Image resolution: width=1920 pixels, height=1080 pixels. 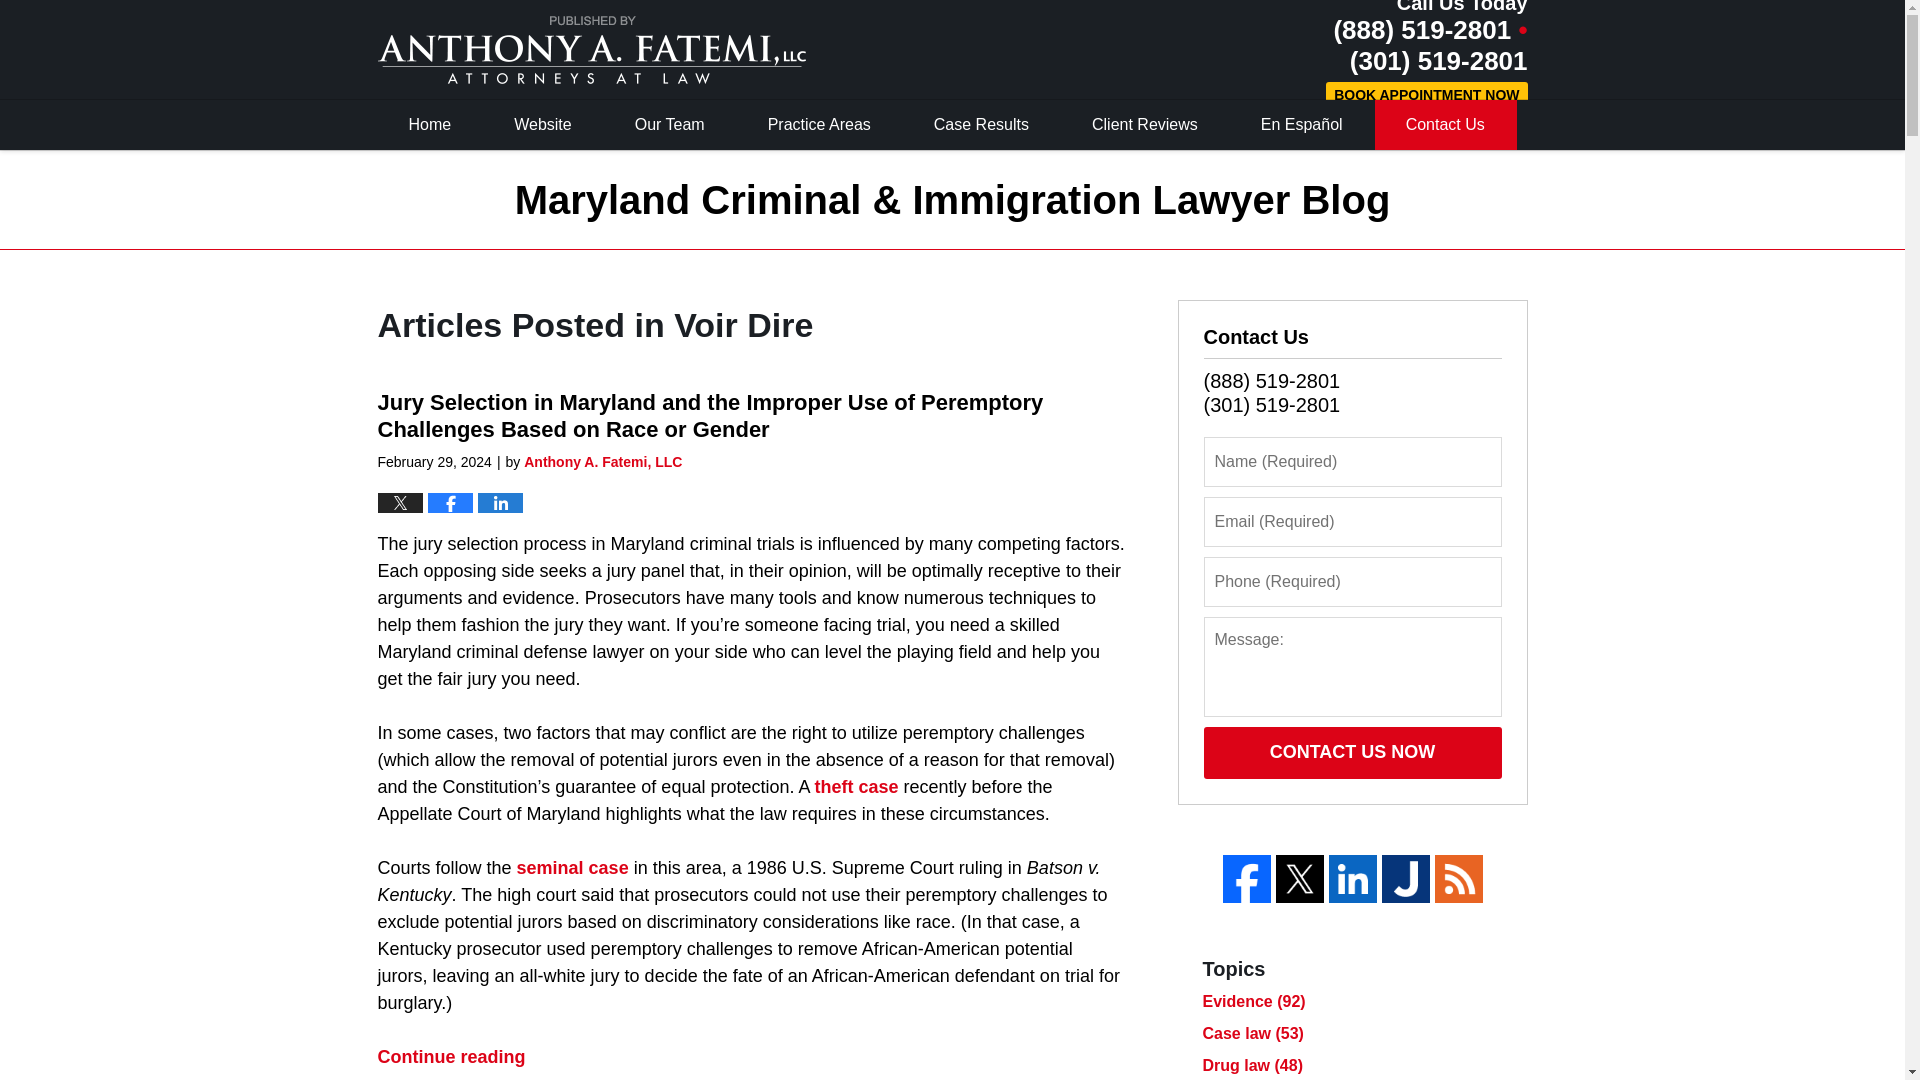 What do you see at coordinates (602, 461) in the screenshot?
I see `Anthony A. Fatemi, LLC` at bounding box center [602, 461].